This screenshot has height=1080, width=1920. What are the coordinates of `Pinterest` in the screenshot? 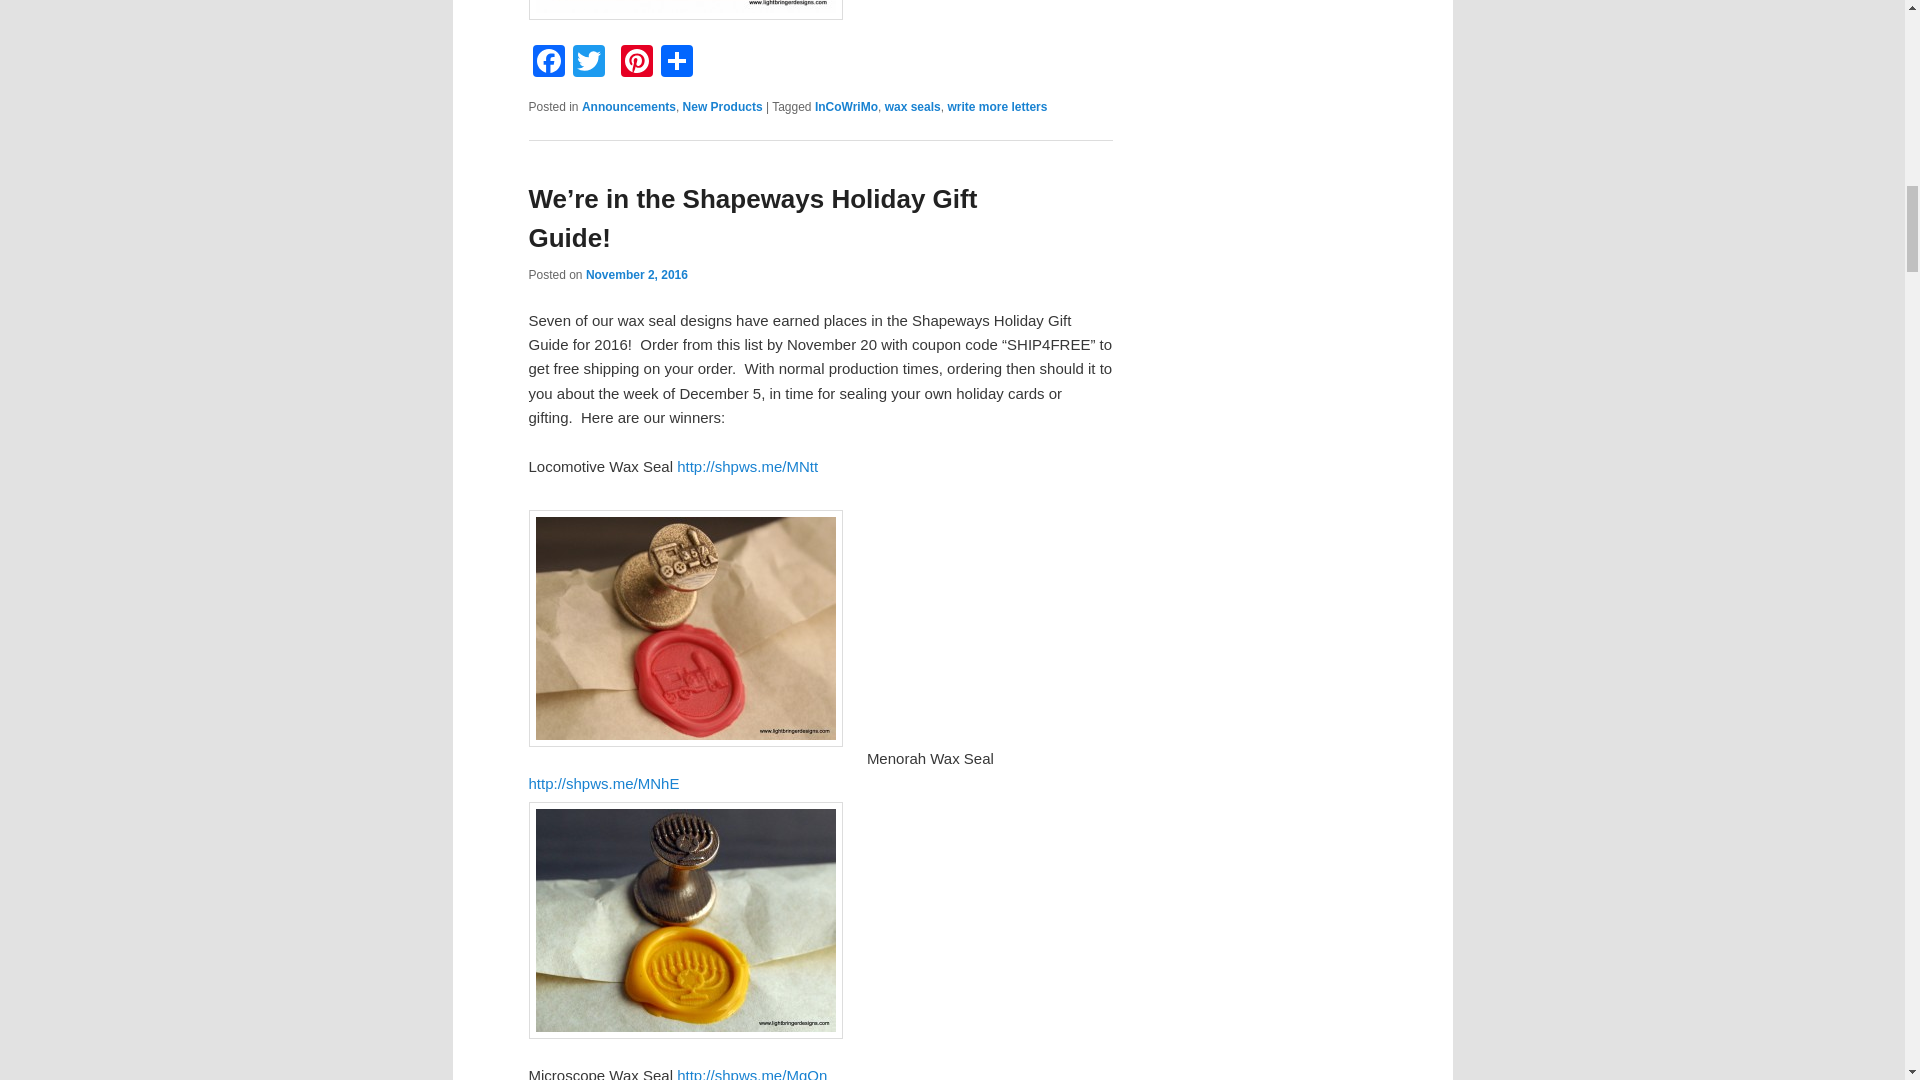 It's located at (636, 64).